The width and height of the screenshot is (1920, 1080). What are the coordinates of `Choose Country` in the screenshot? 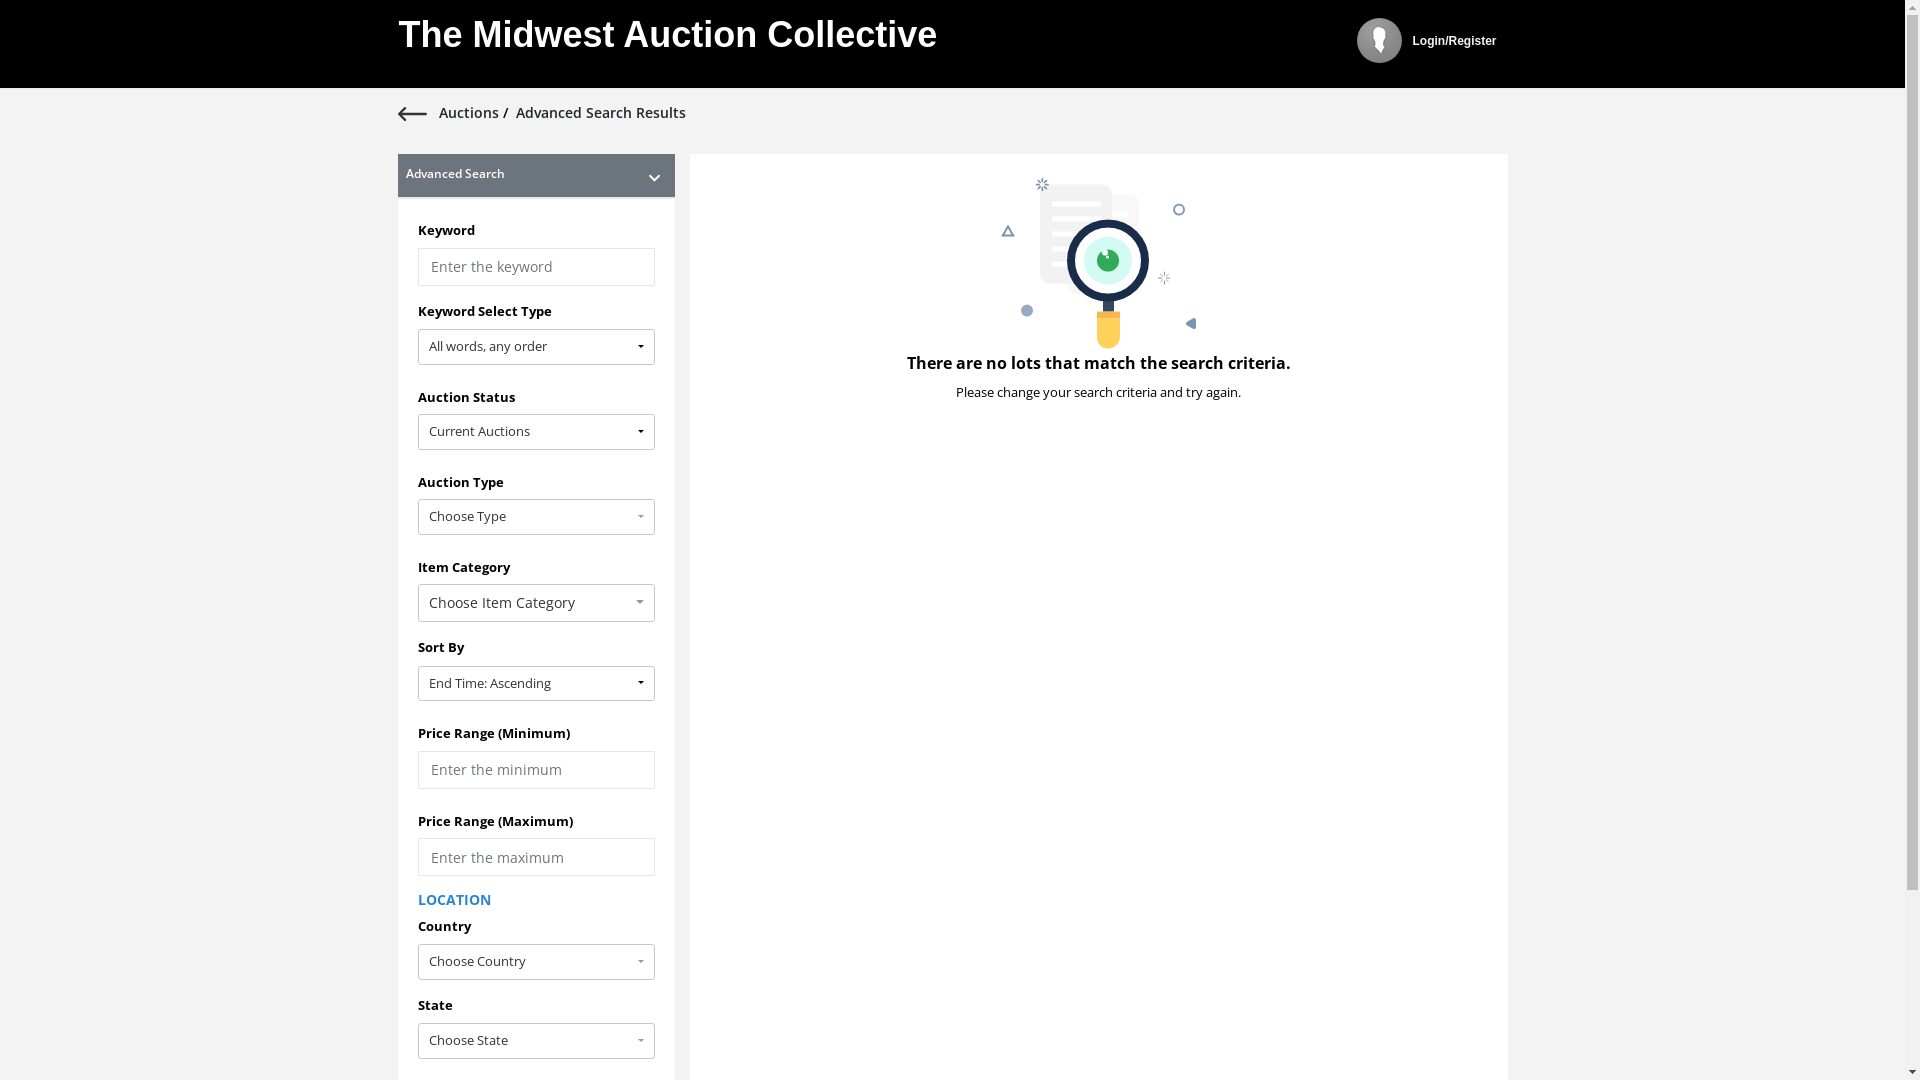 It's located at (537, 962).